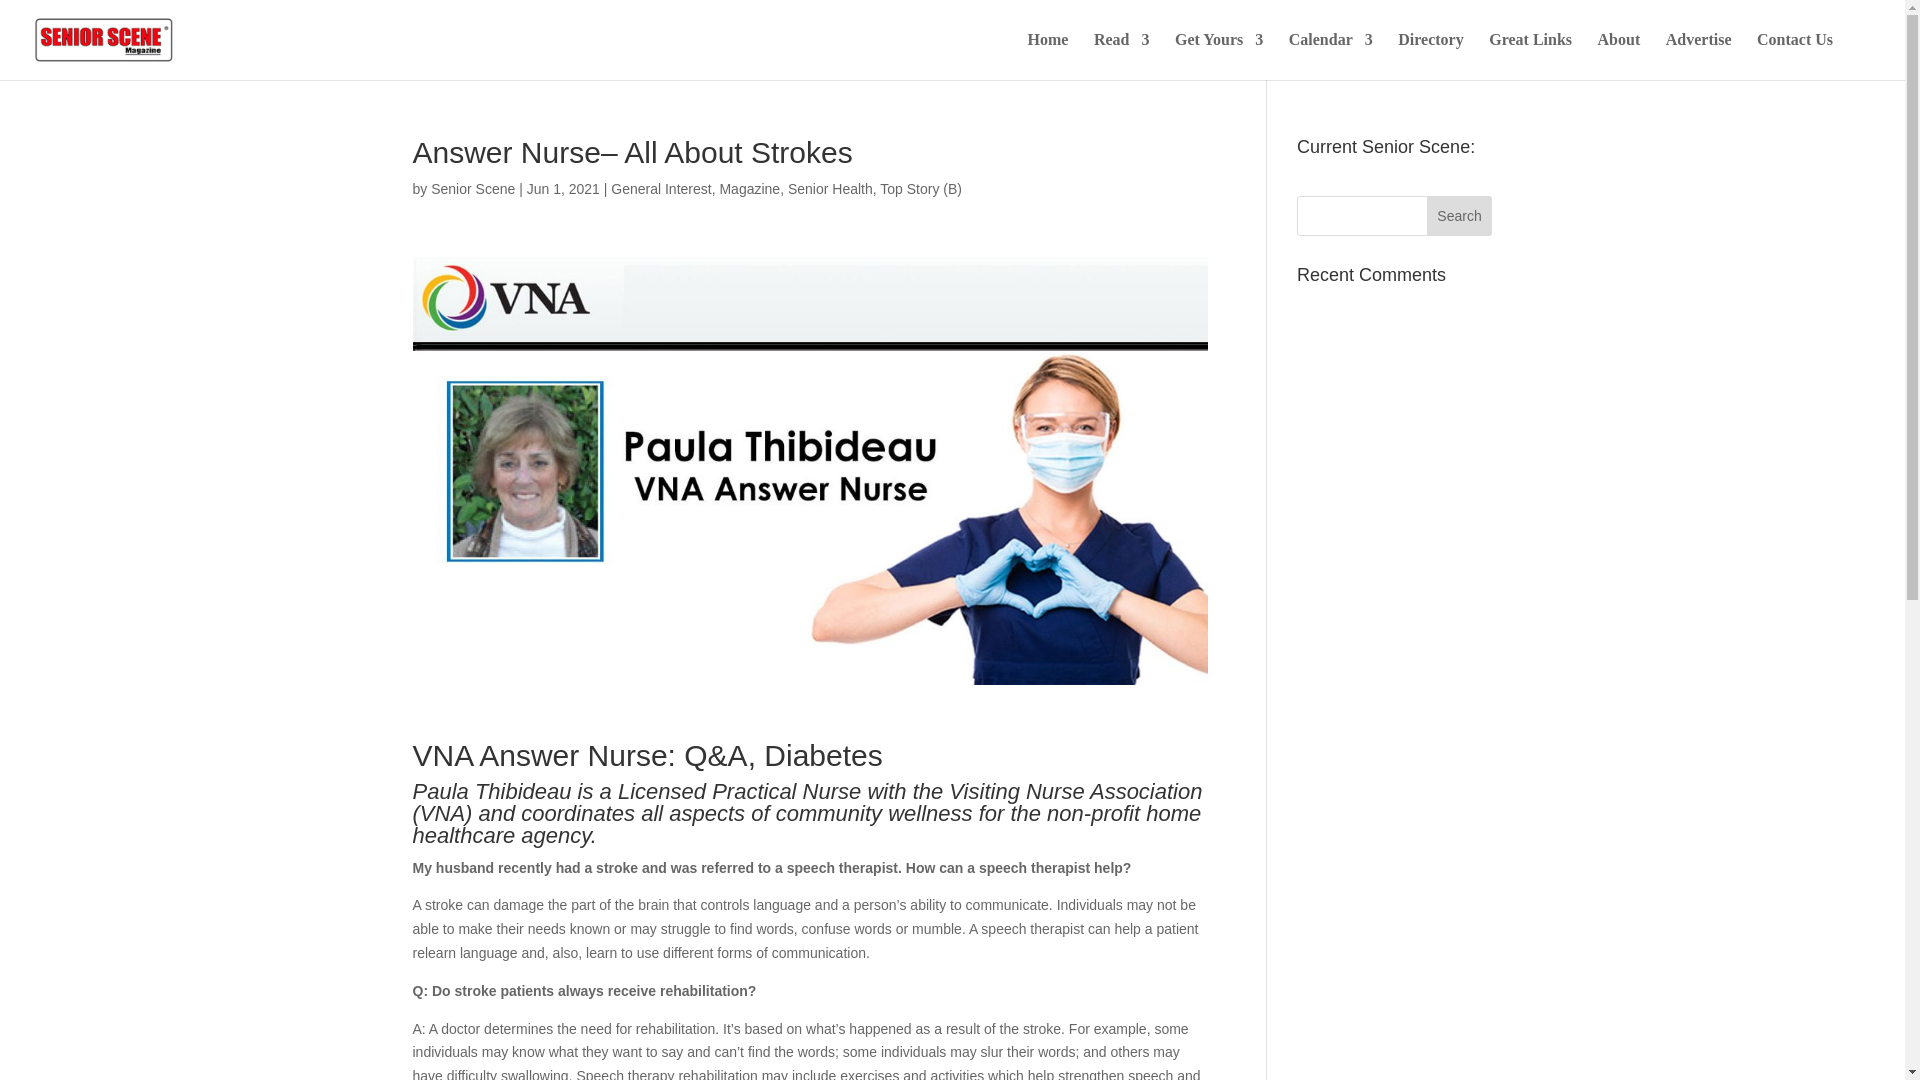  Describe the element at coordinates (1619, 56) in the screenshot. I see `About` at that location.